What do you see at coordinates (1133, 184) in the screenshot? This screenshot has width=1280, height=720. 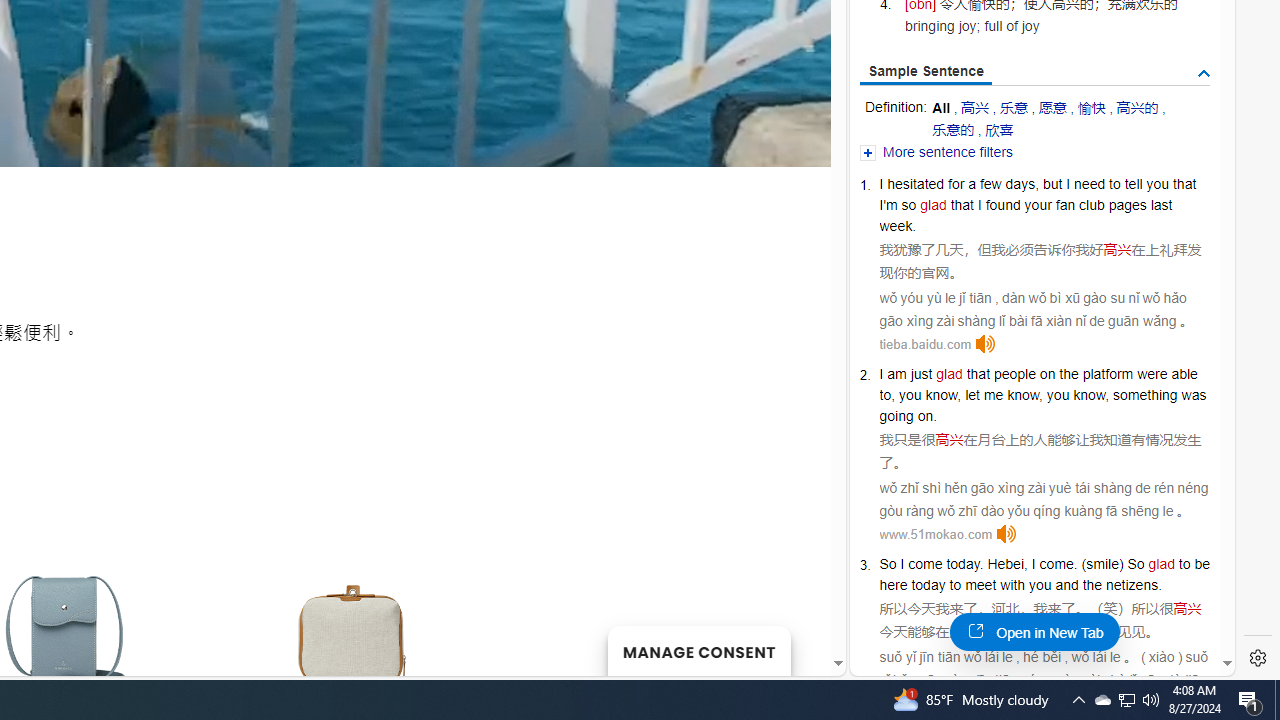 I see `tell` at bounding box center [1133, 184].